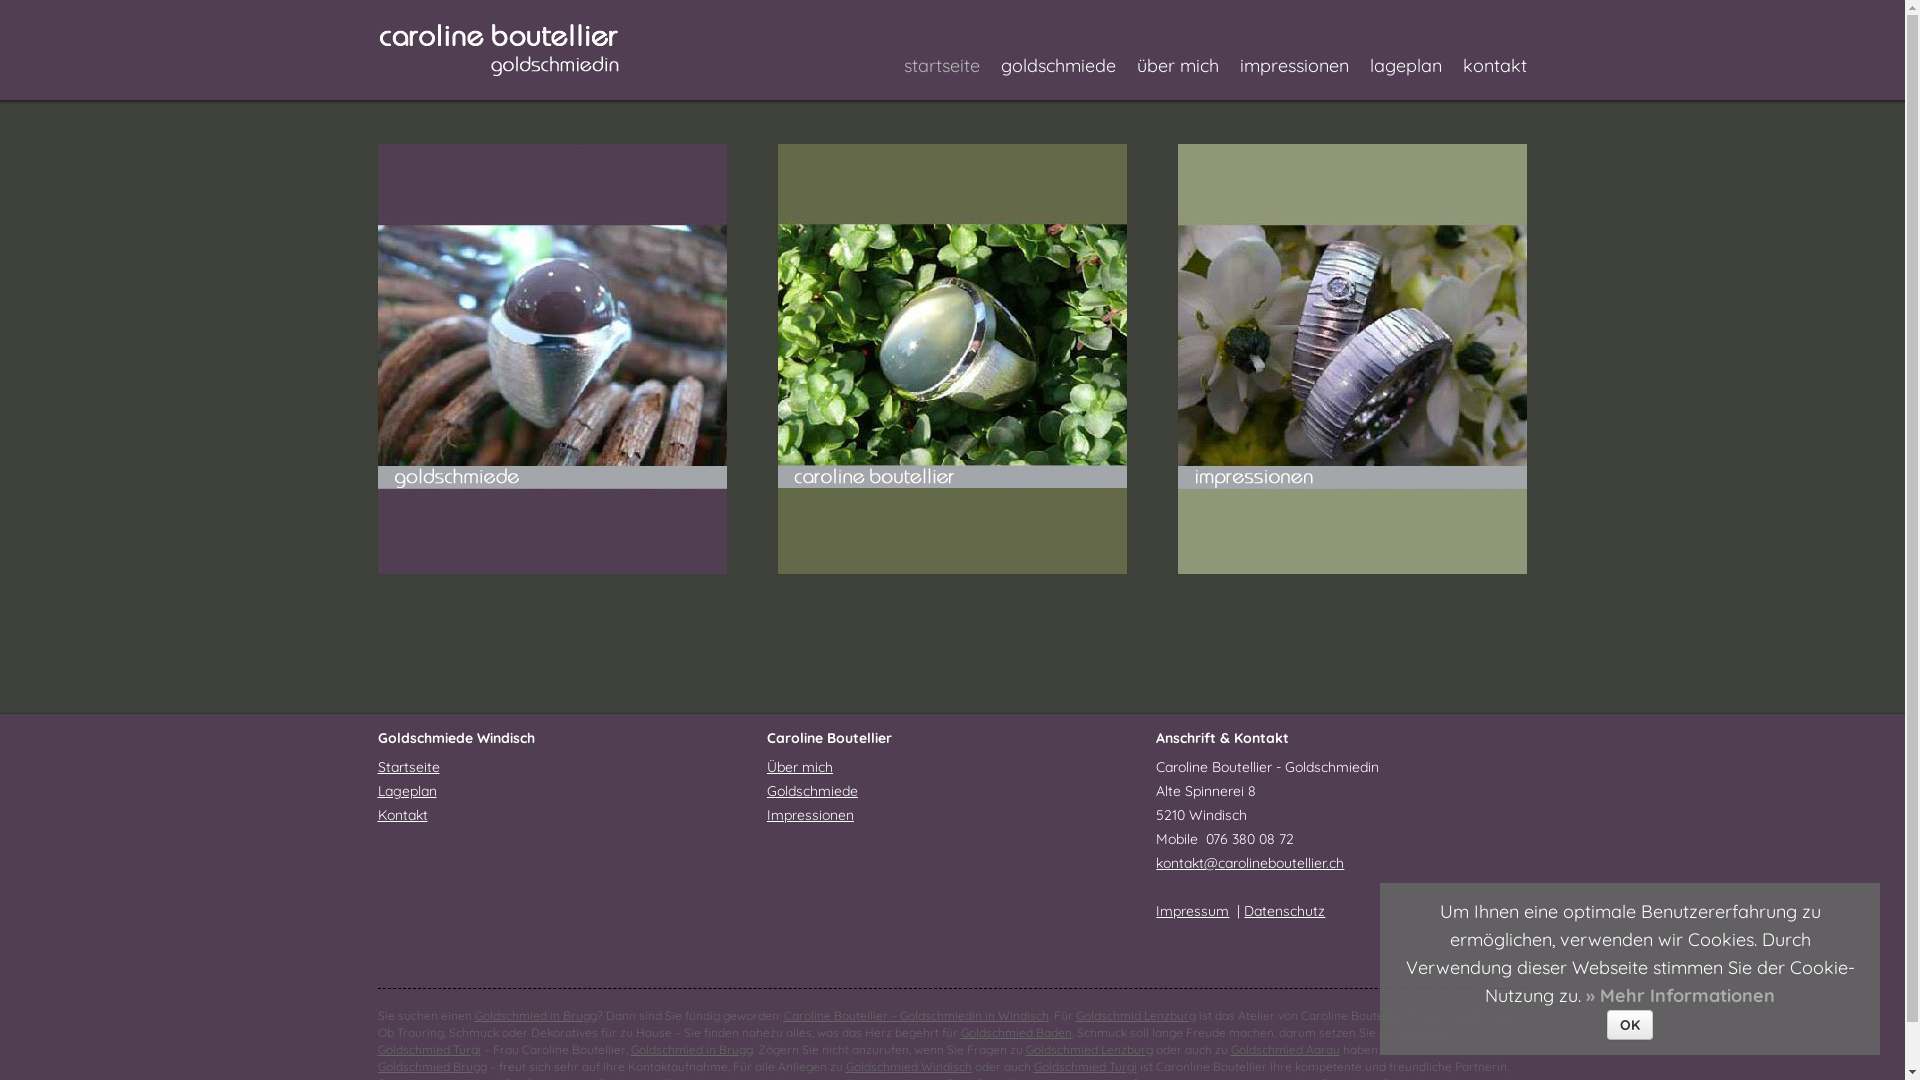  What do you see at coordinates (1406, 66) in the screenshot?
I see `lageplan` at bounding box center [1406, 66].